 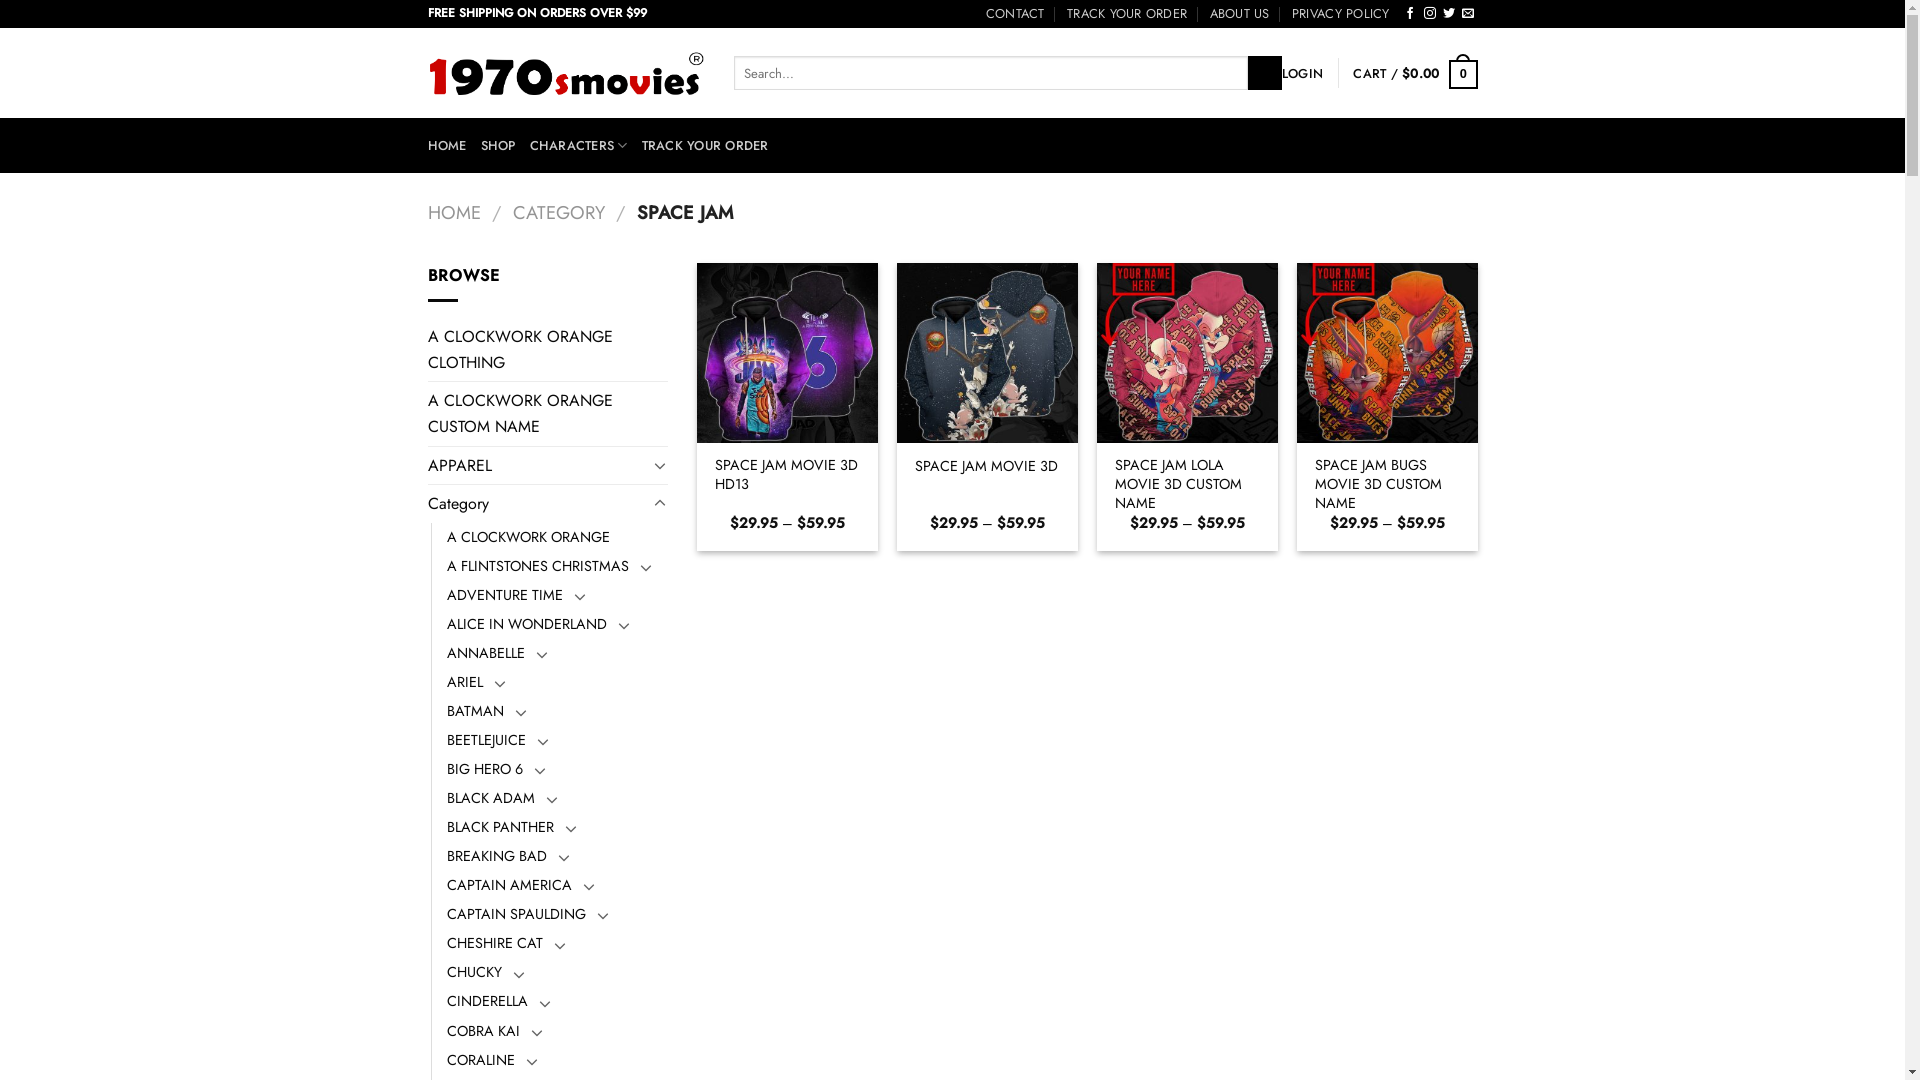 I want to click on HOME, so click(x=454, y=212).